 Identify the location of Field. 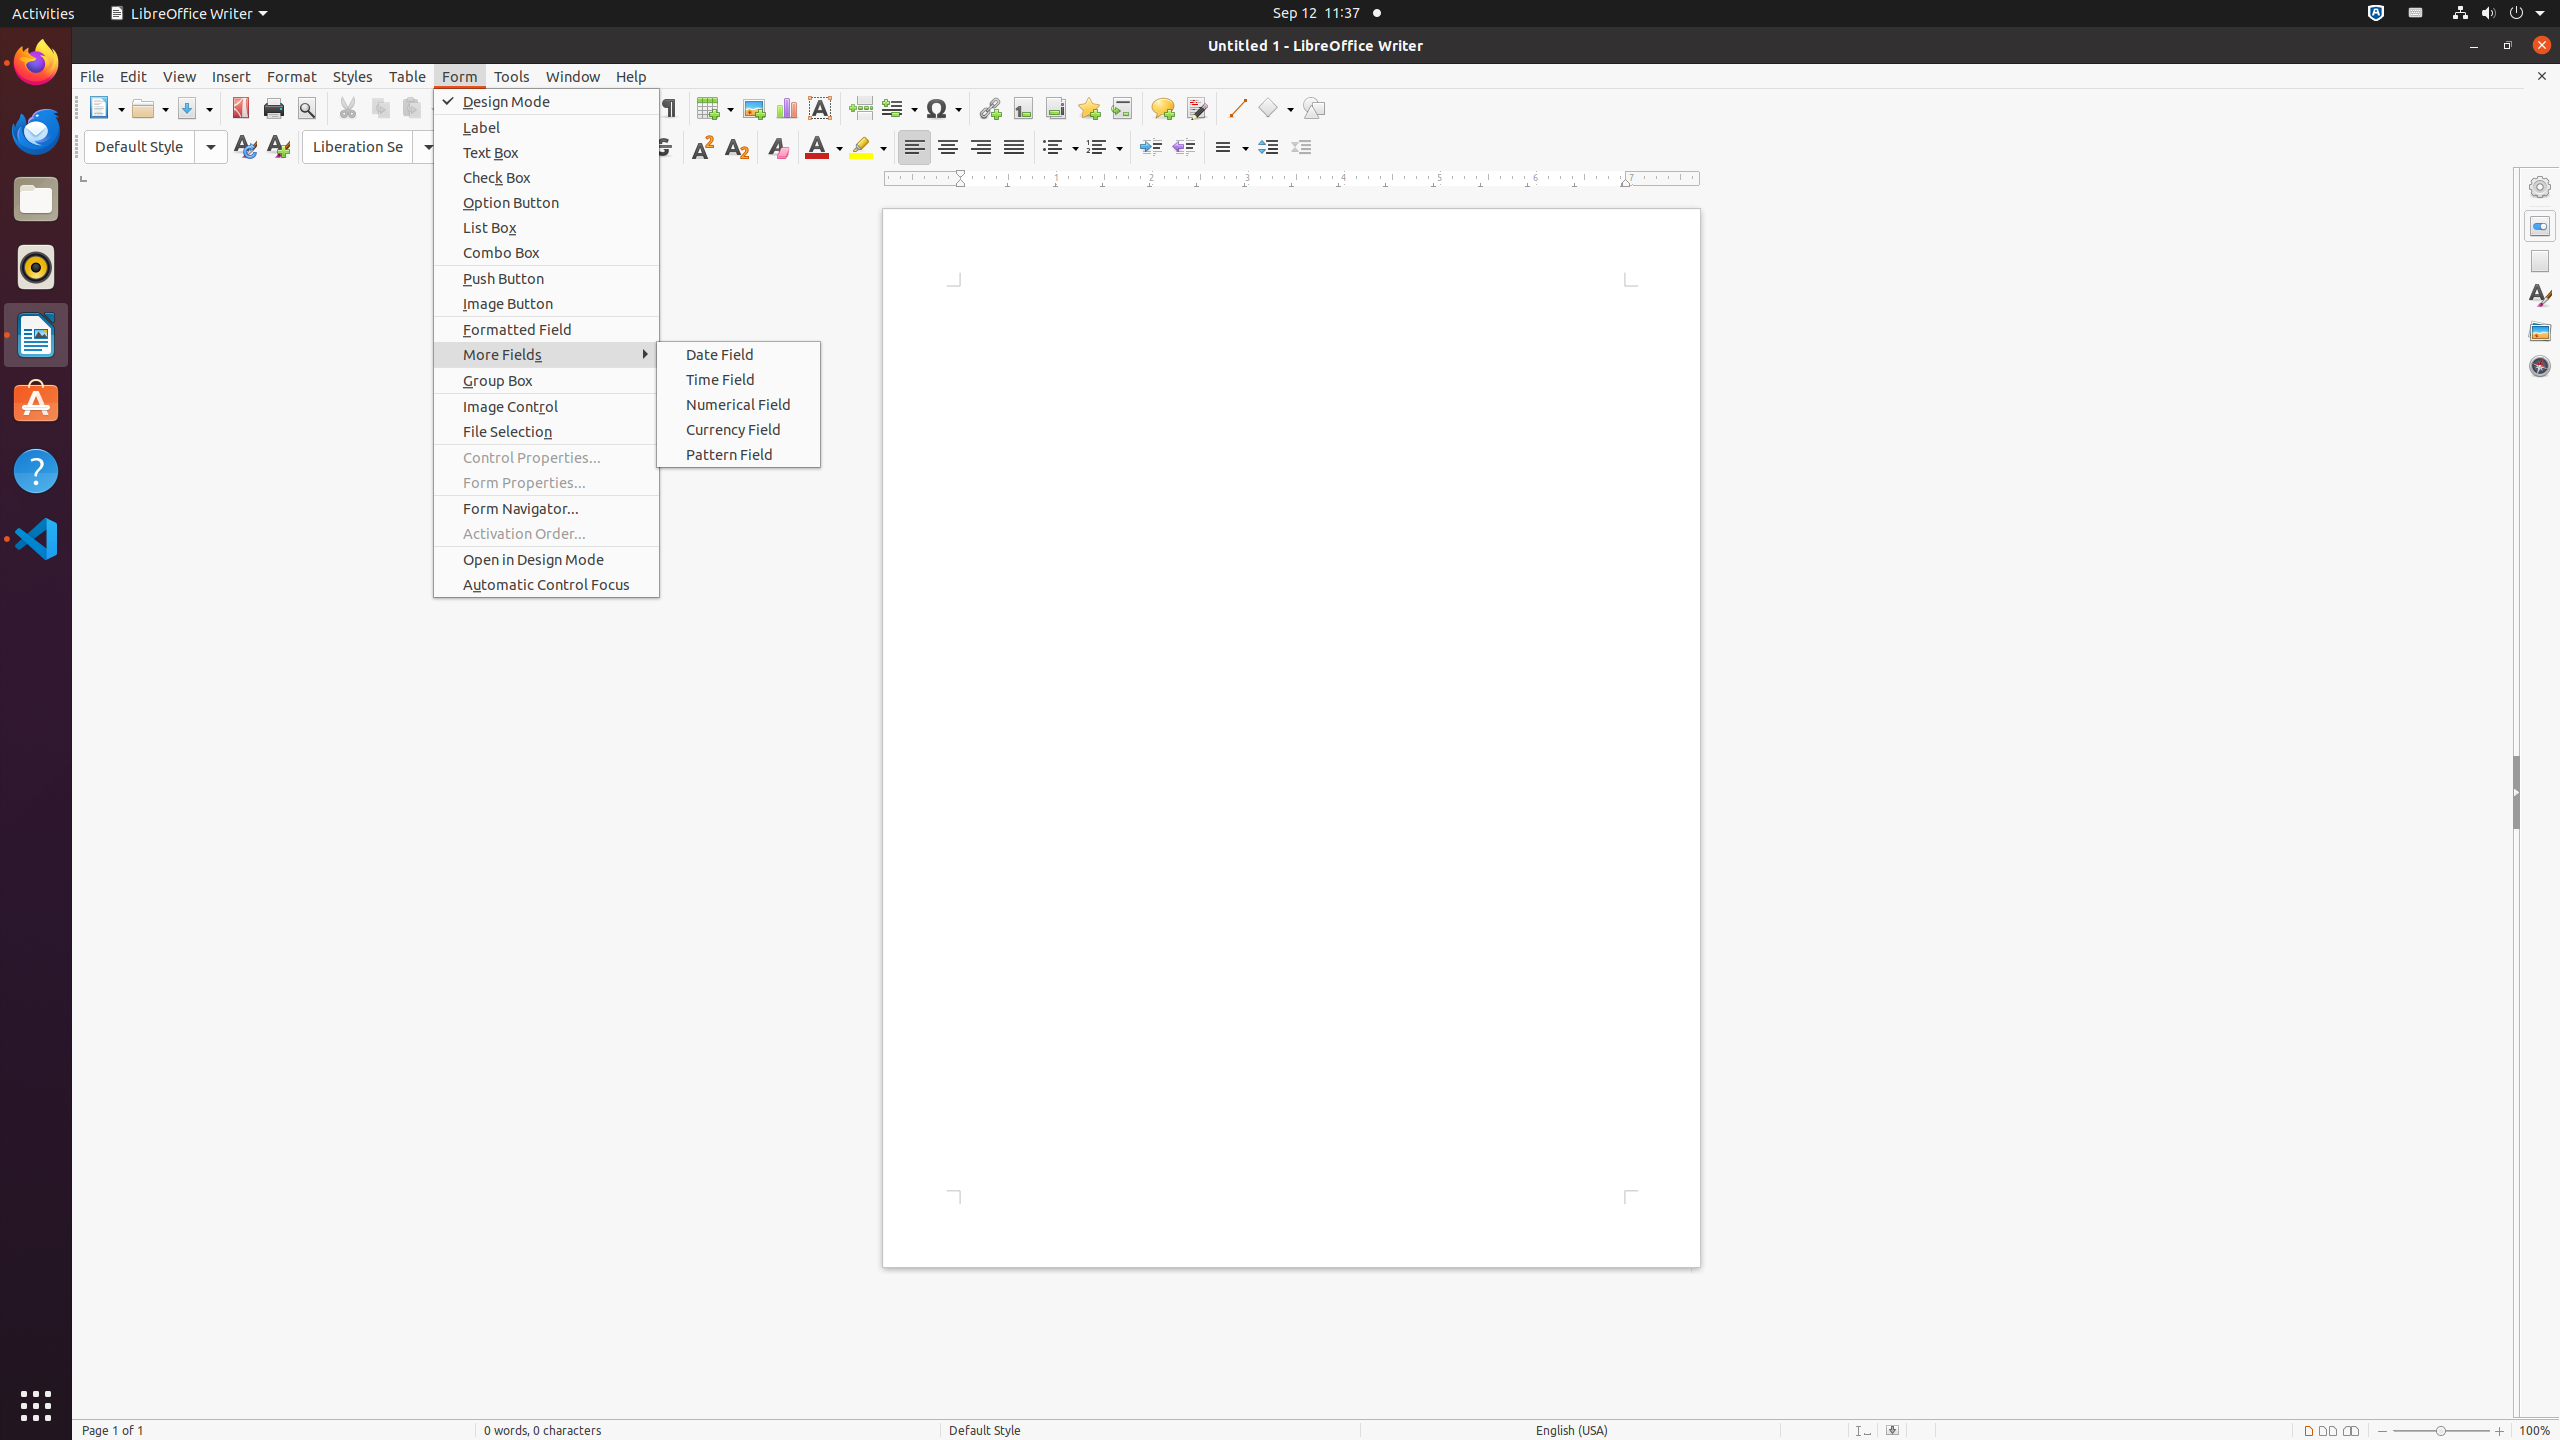
(899, 108).